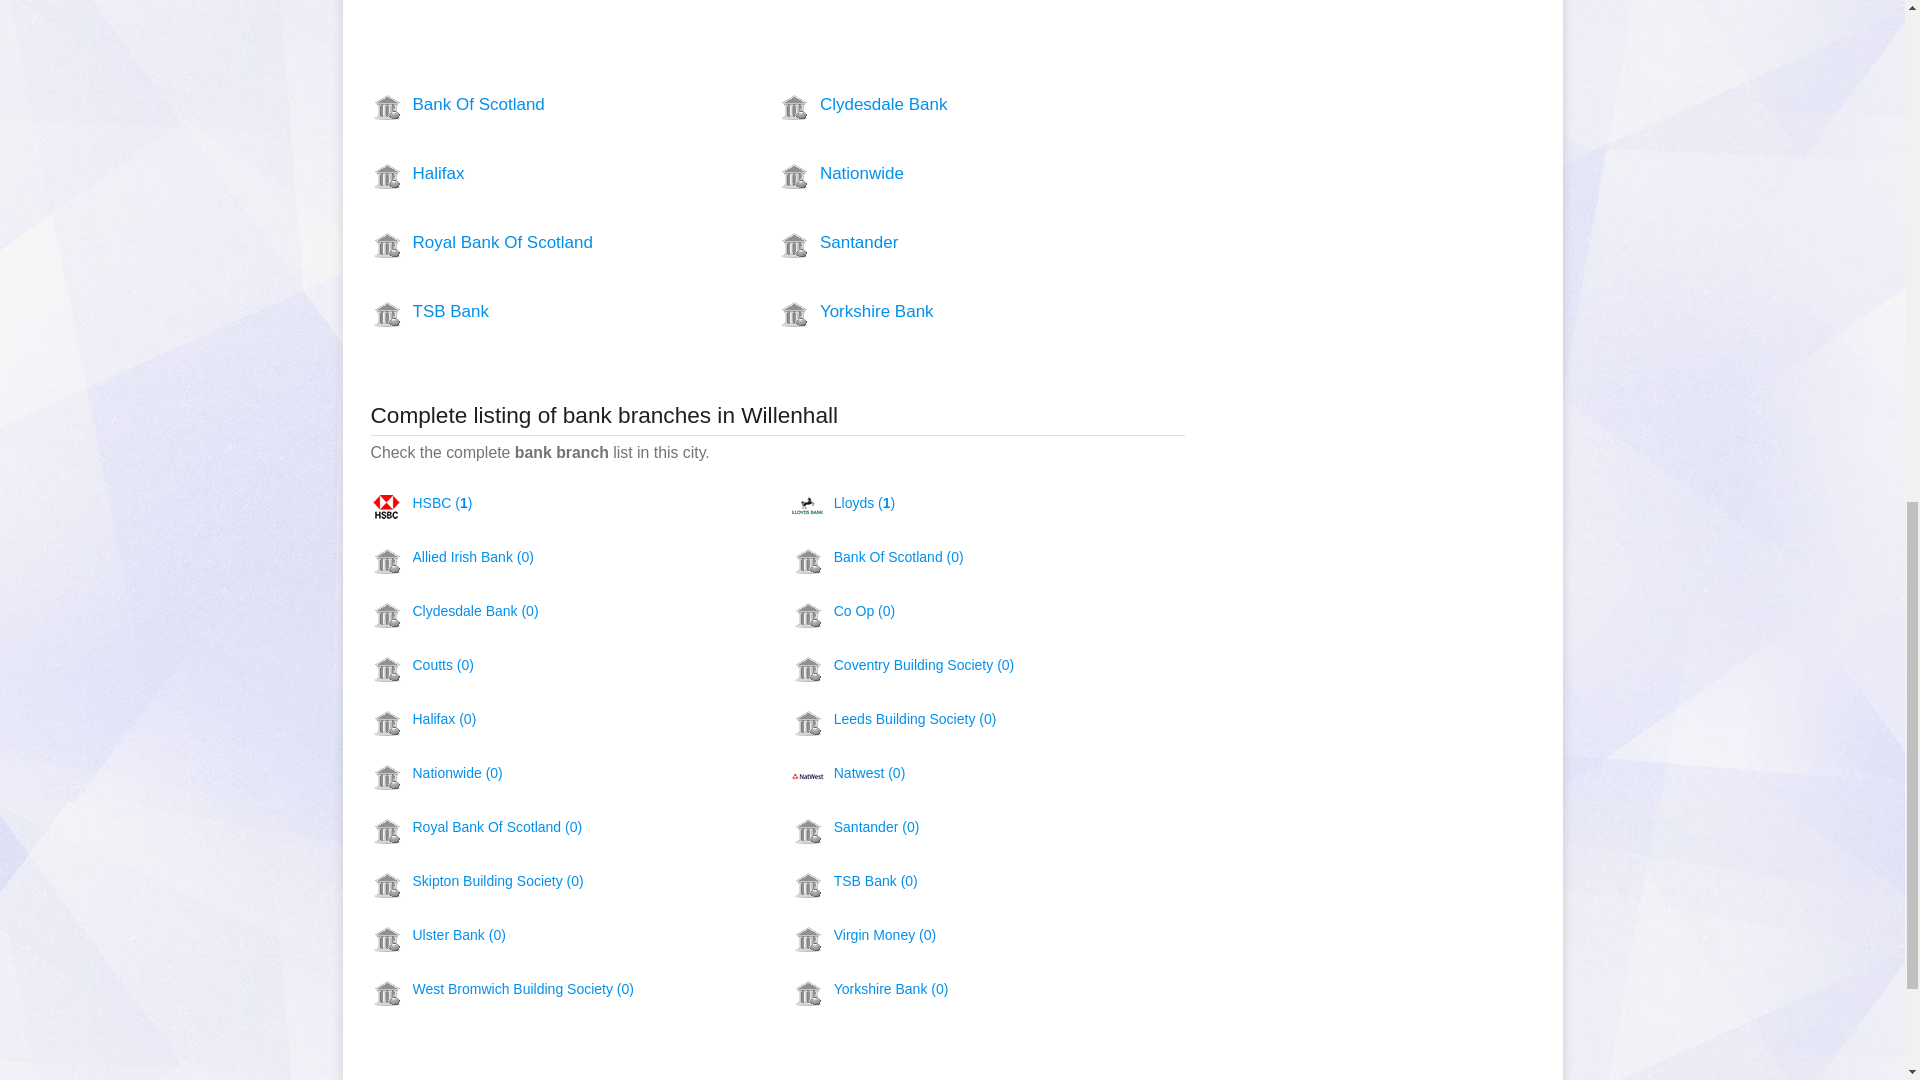 This screenshot has height=1080, width=1920. What do you see at coordinates (537, 312) in the screenshot?
I see `TSB Bank` at bounding box center [537, 312].